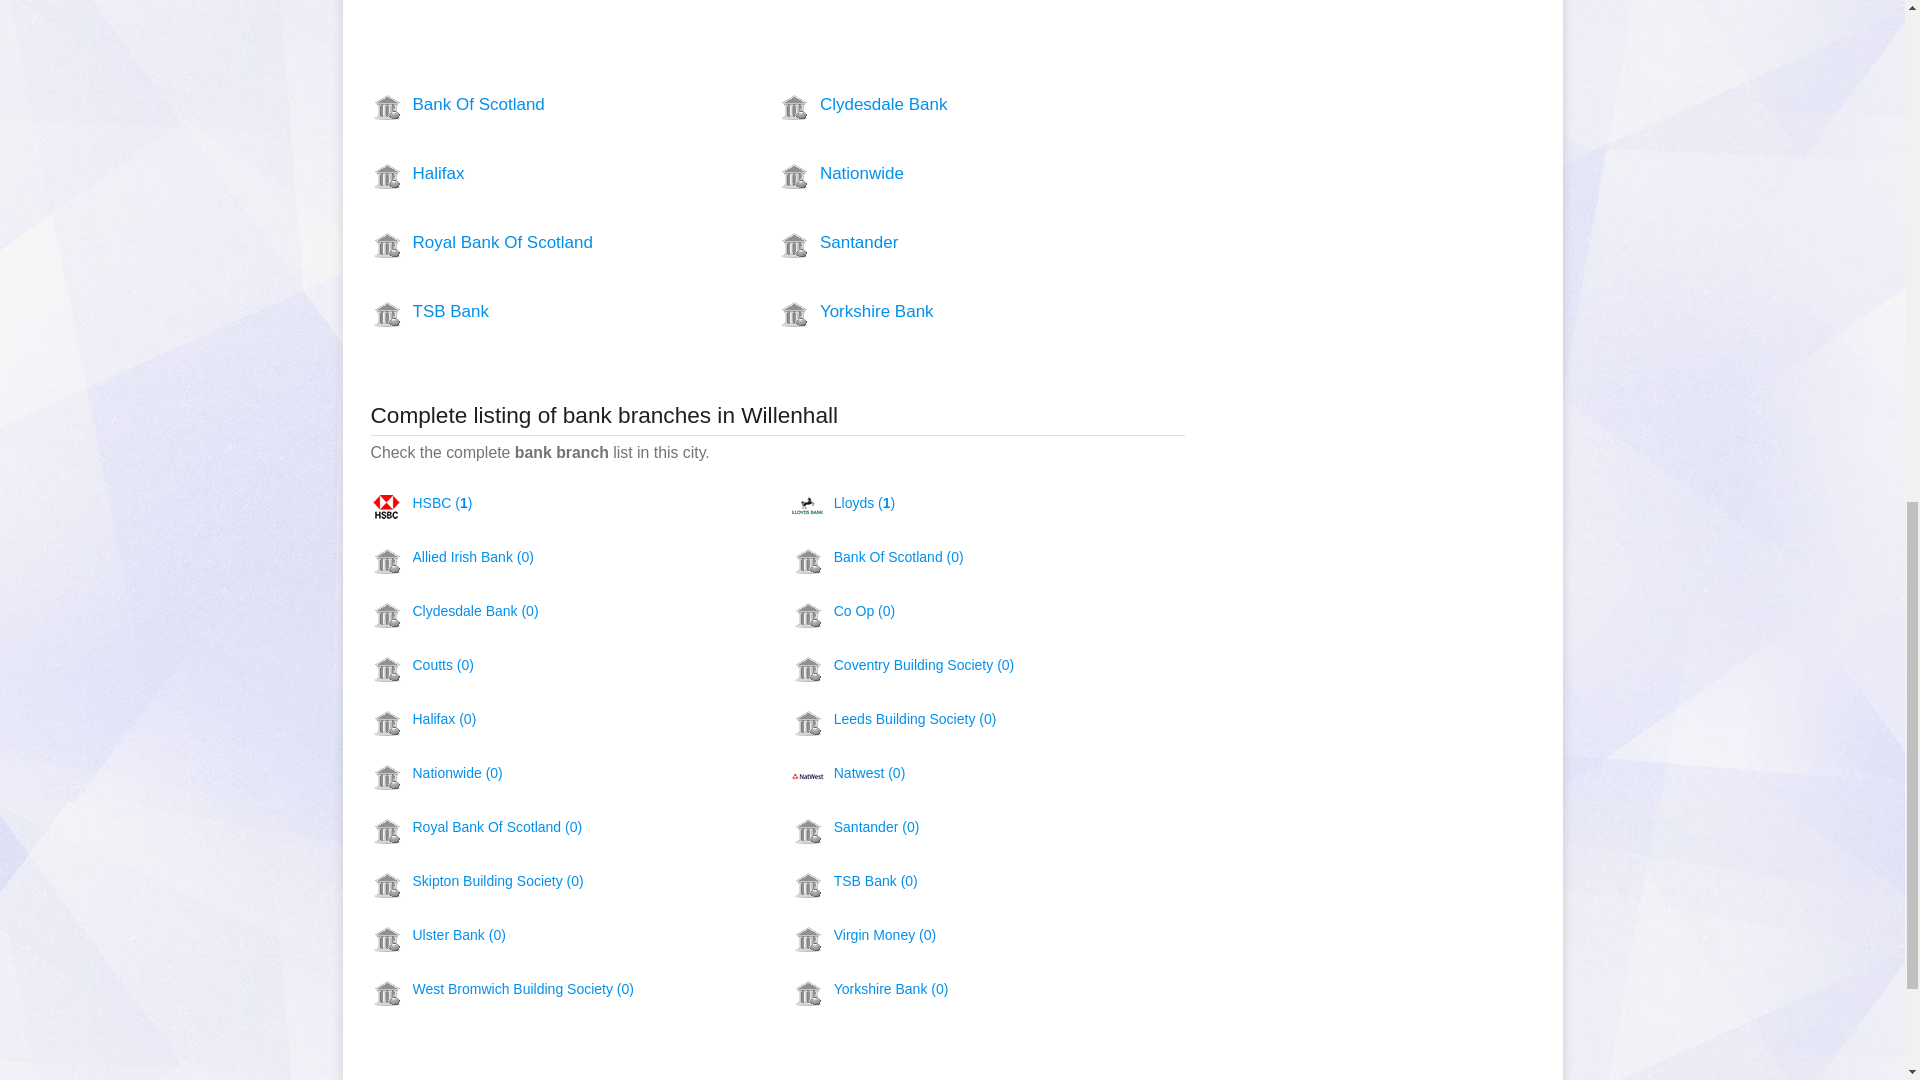 This screenshot has height=1080, width=1920. What do you see at coordinates (537, 312) in the screenshot?
I see `TSB Bank` at bounding box center [537, 312].